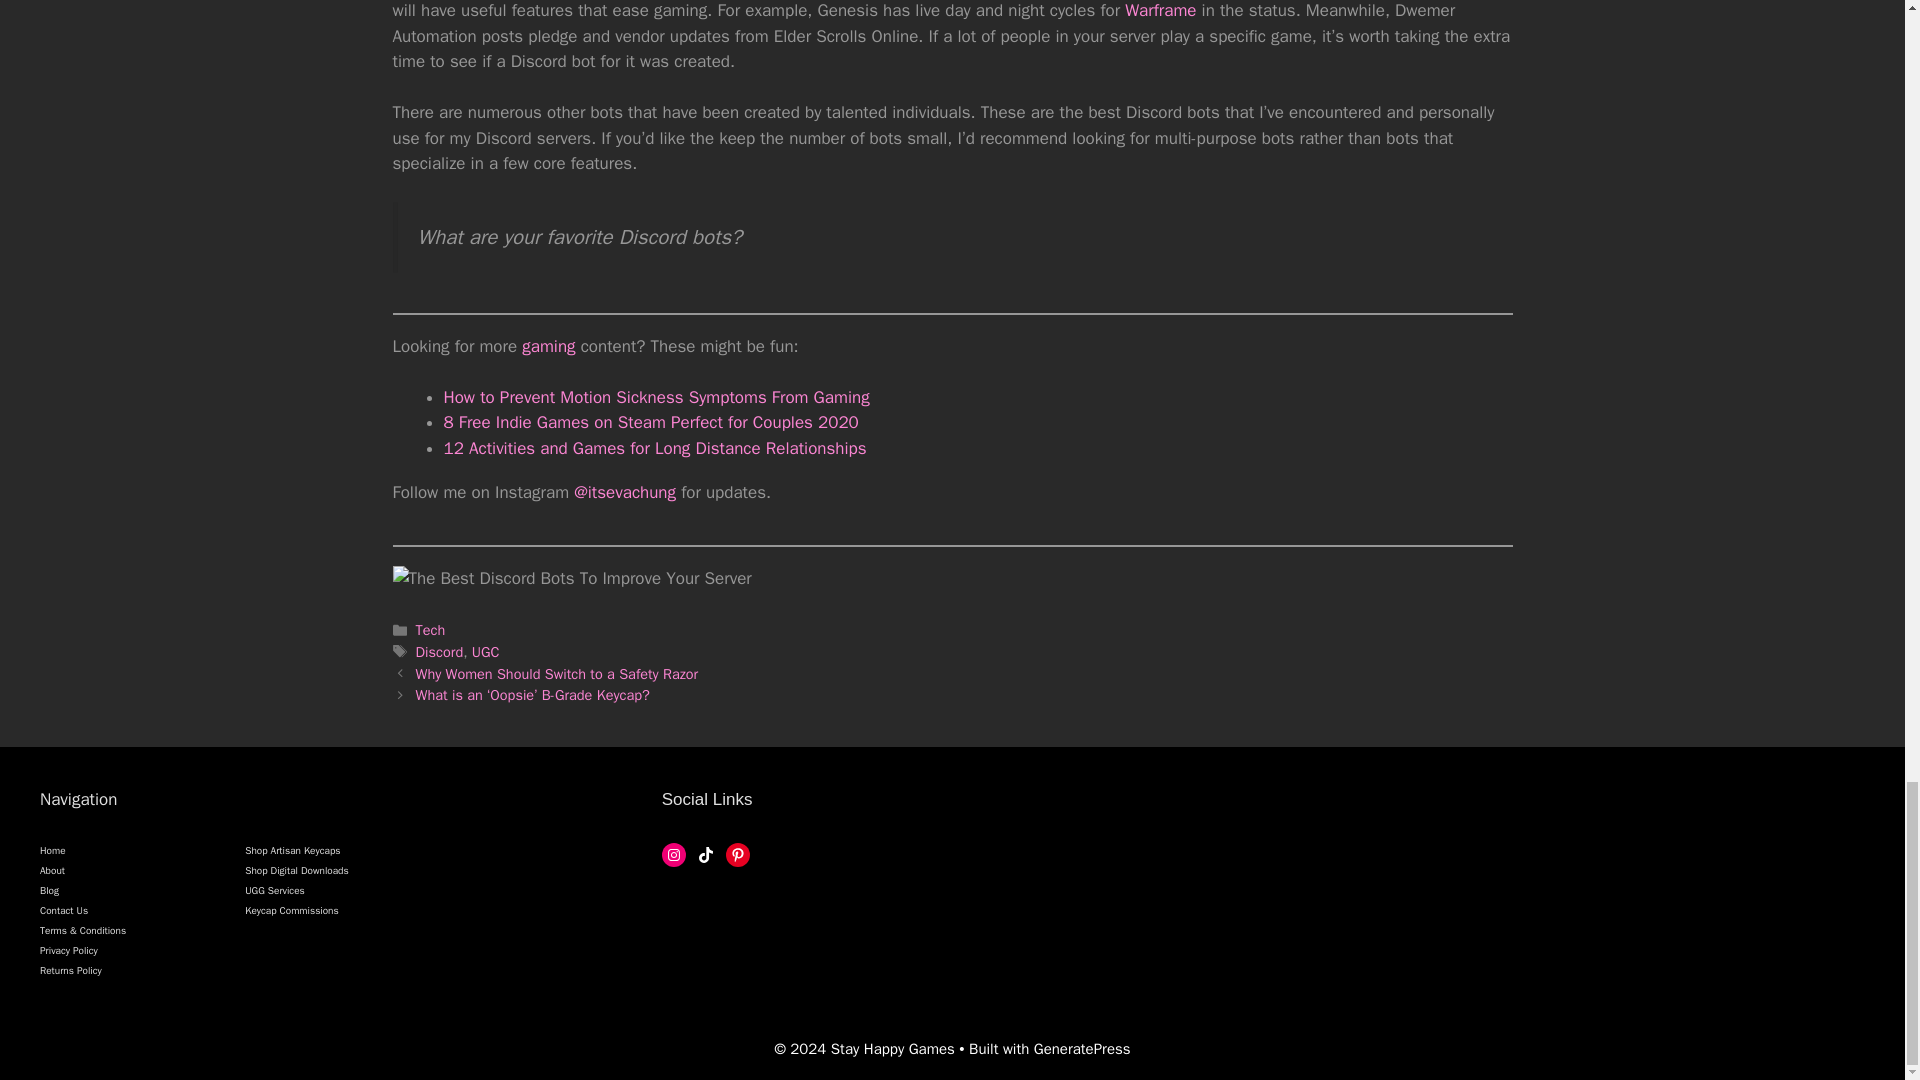 Image resolution: width=1920 pixels, height=1080 pixels. Describe the element at coordinates (650, 422) in the screenshot. I see `8 Free Indie Games on Steam Perfect for Couples 2020` at that location.